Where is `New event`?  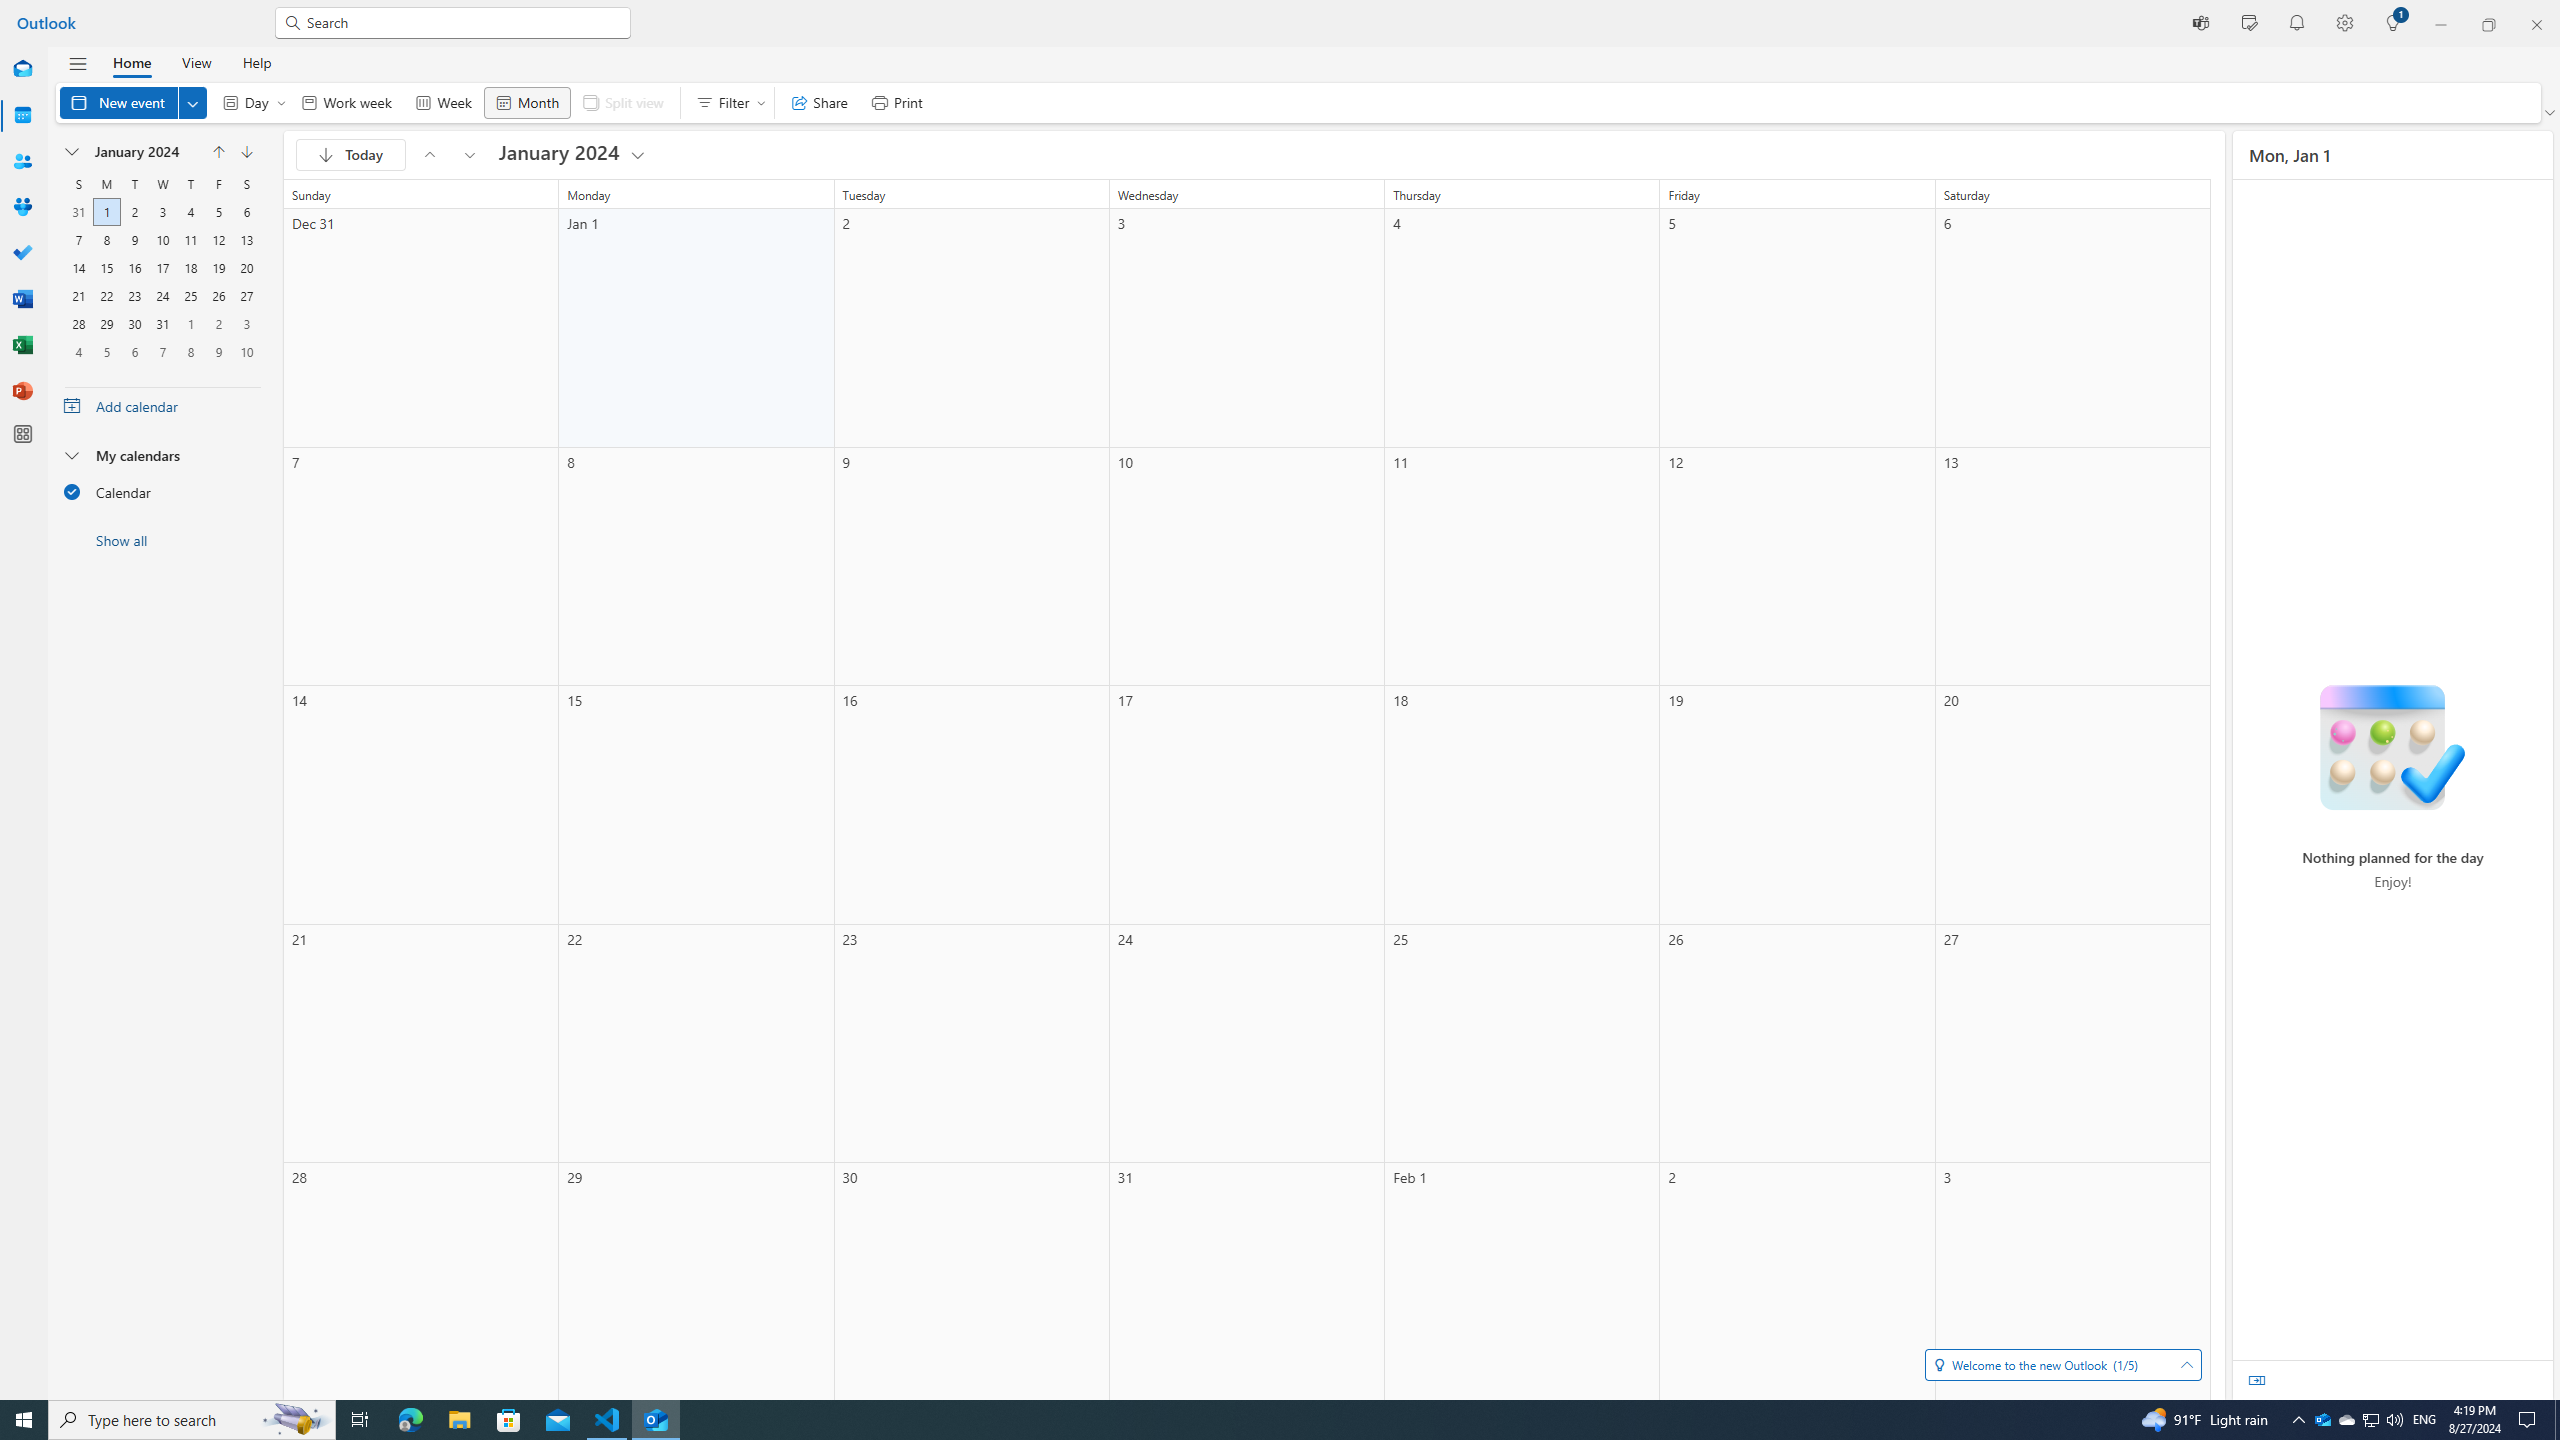 New event is located at coordinates (132, 102).